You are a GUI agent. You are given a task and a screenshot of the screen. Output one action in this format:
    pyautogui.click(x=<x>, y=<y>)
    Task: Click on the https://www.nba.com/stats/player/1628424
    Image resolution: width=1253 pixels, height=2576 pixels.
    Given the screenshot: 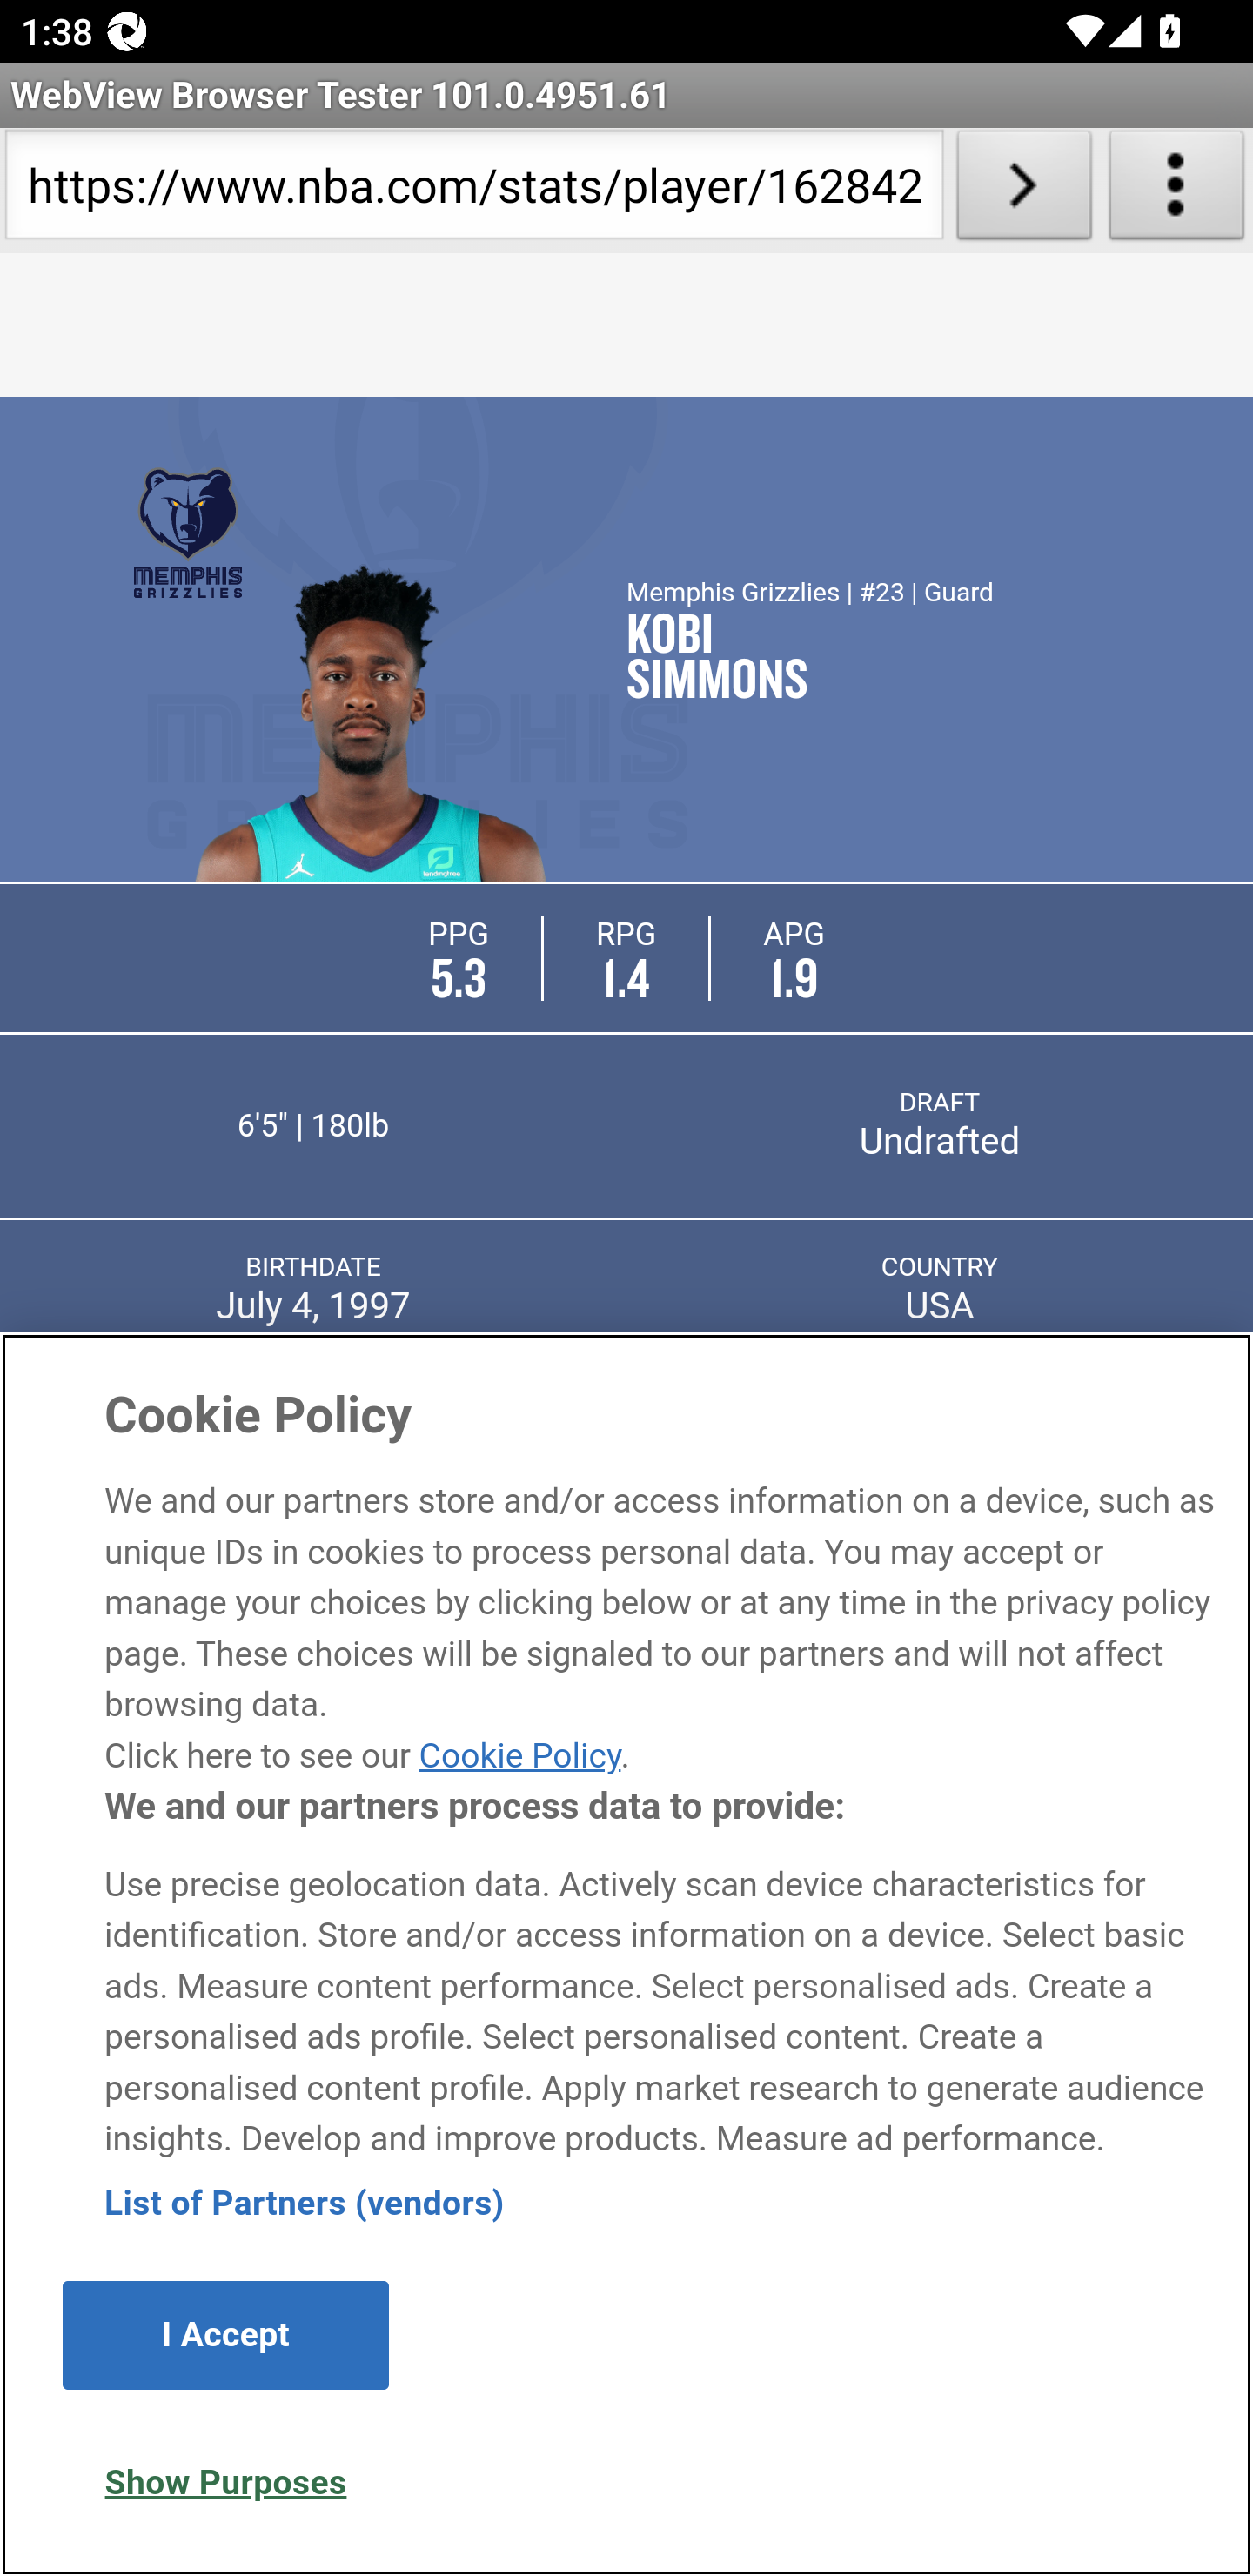 What is the action you would take?
    pyautogui.click(x=474, y=191)
    